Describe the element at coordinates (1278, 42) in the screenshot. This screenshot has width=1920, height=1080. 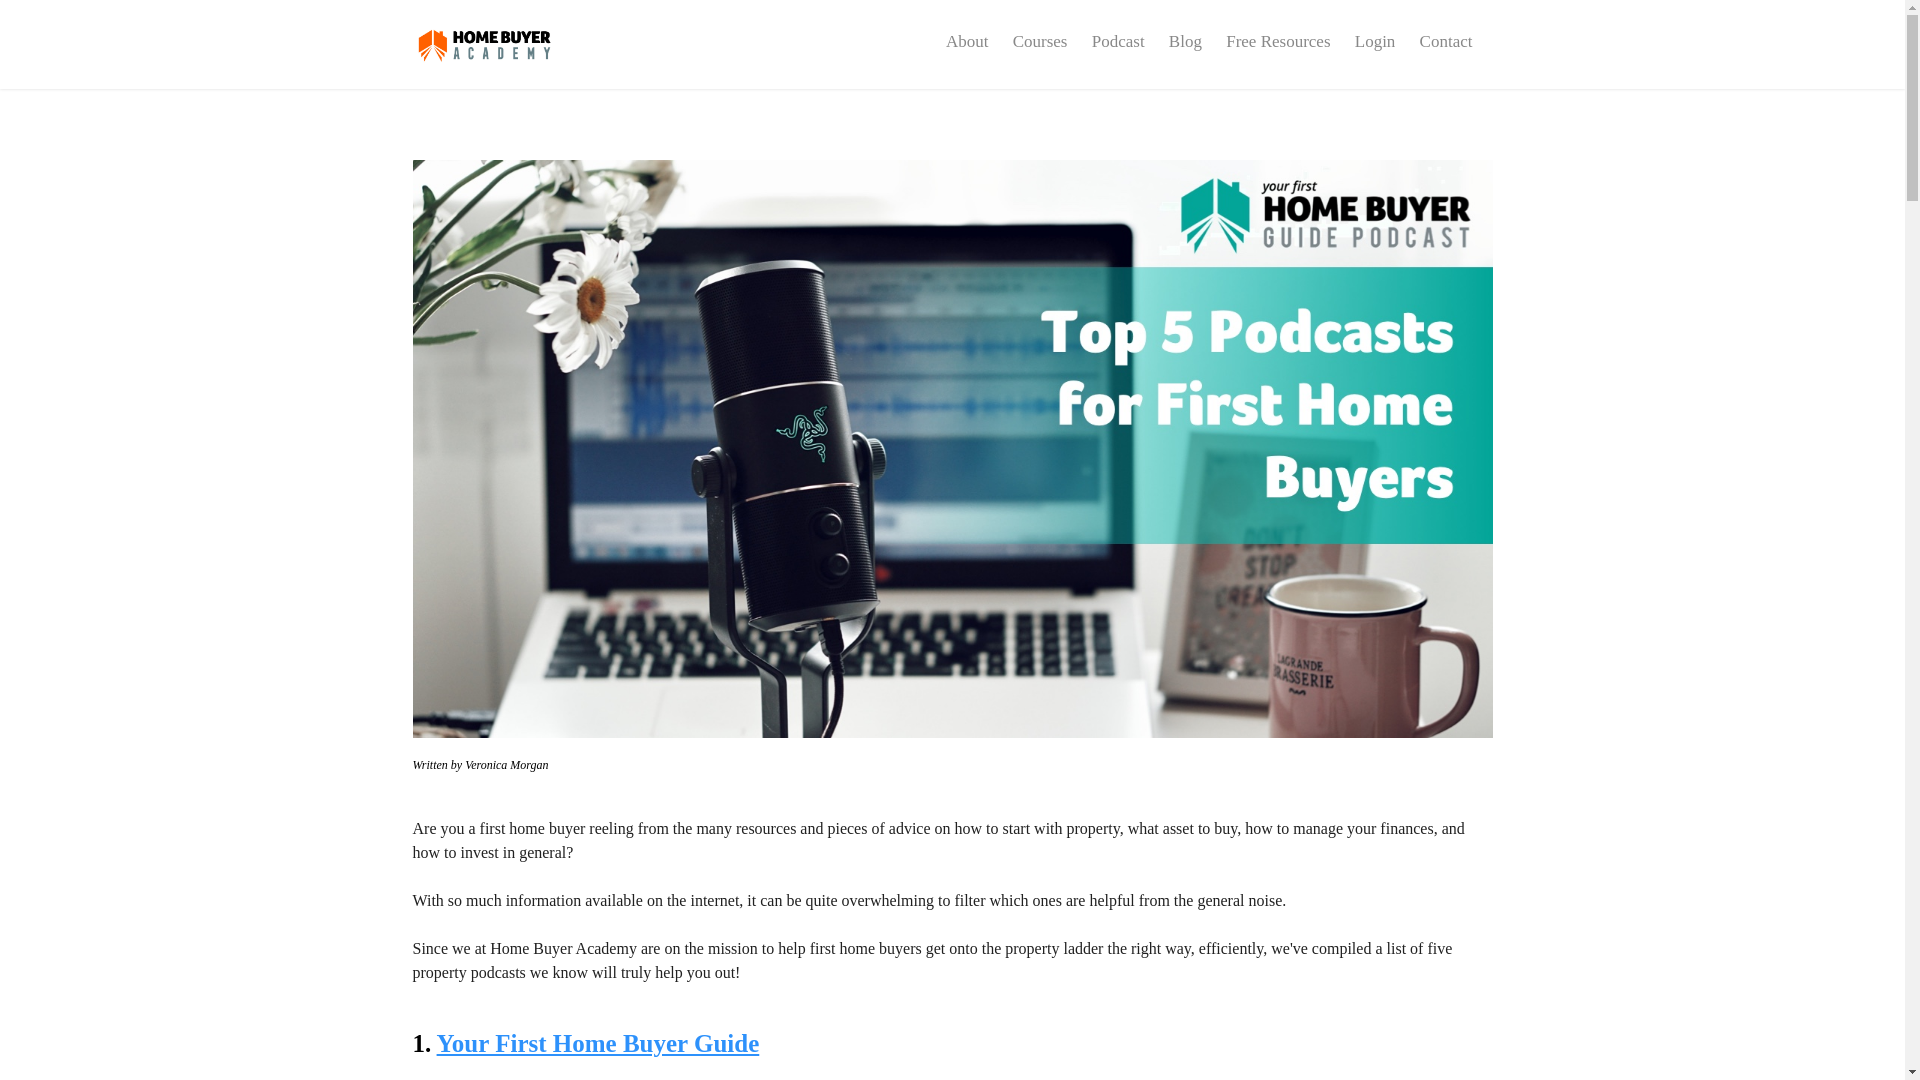
I see `Free Resources` at that location.